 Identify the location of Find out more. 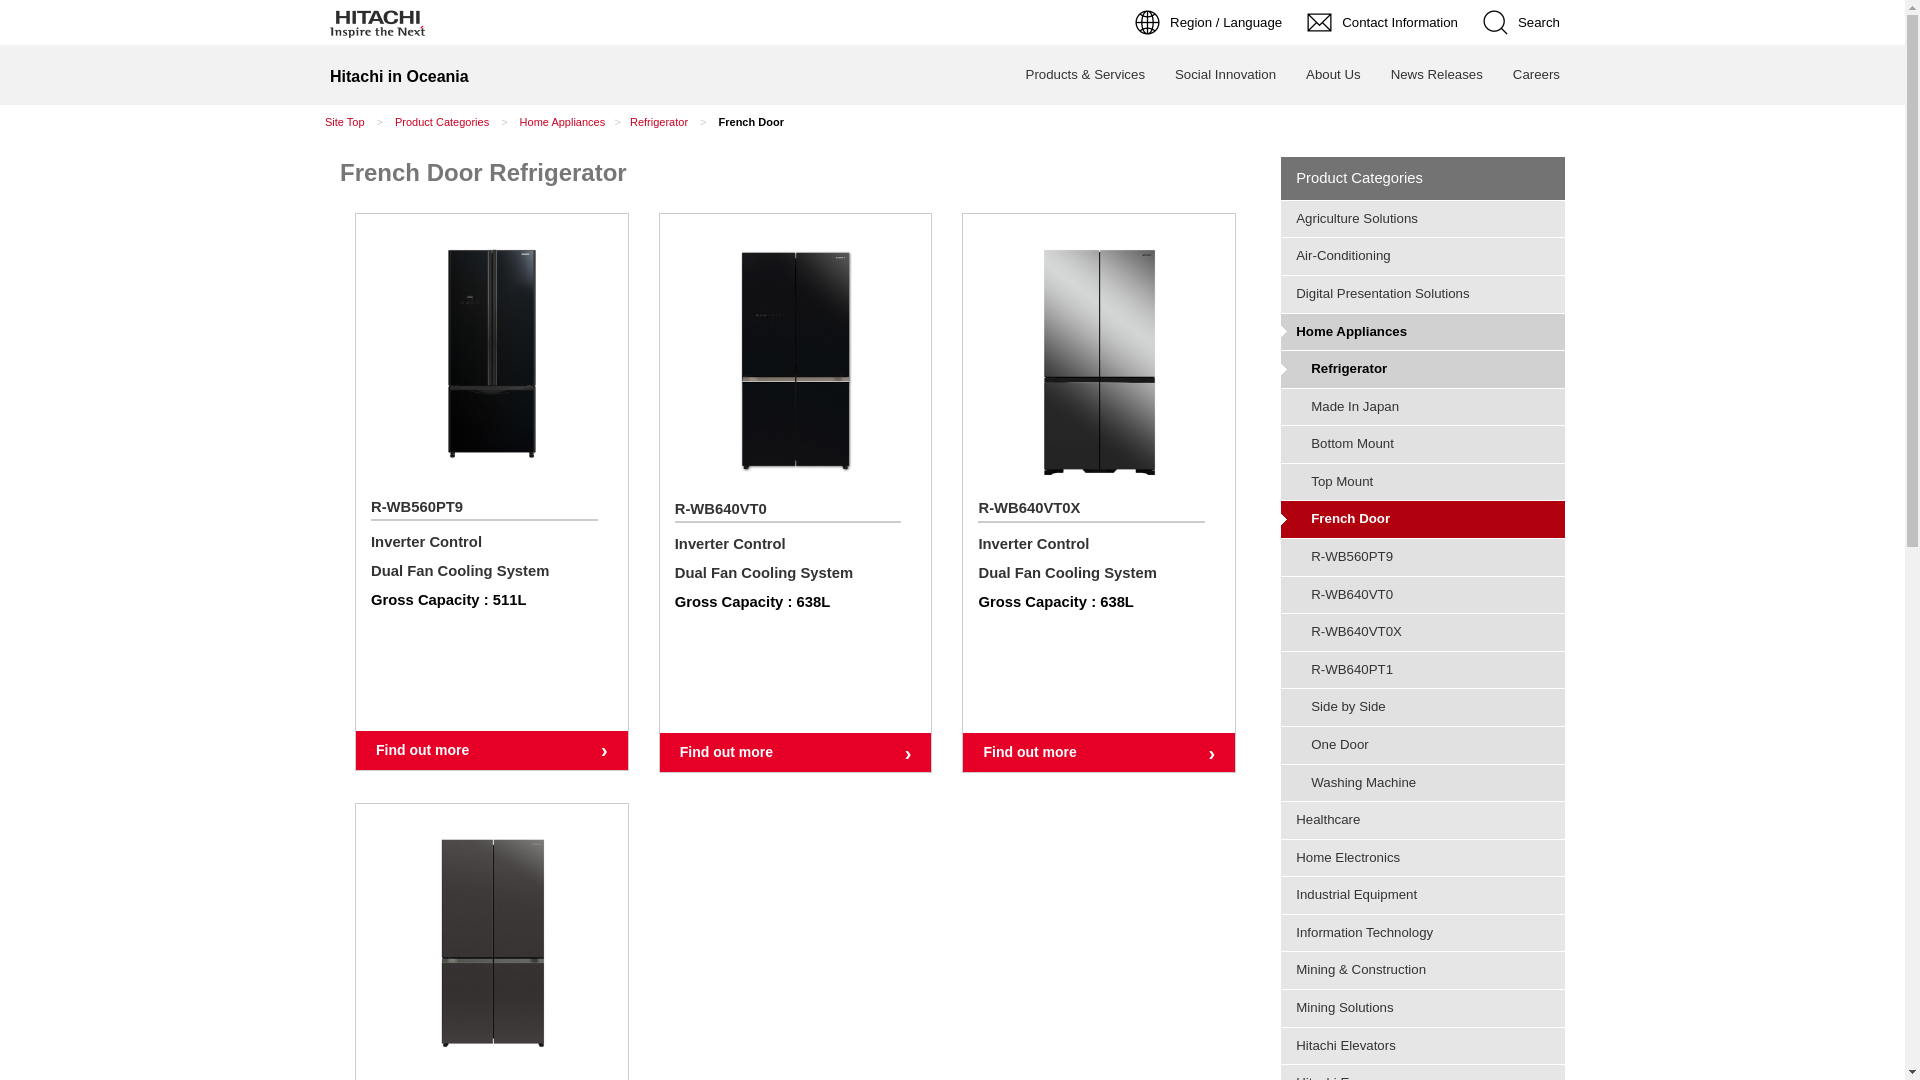
(1099, 752).